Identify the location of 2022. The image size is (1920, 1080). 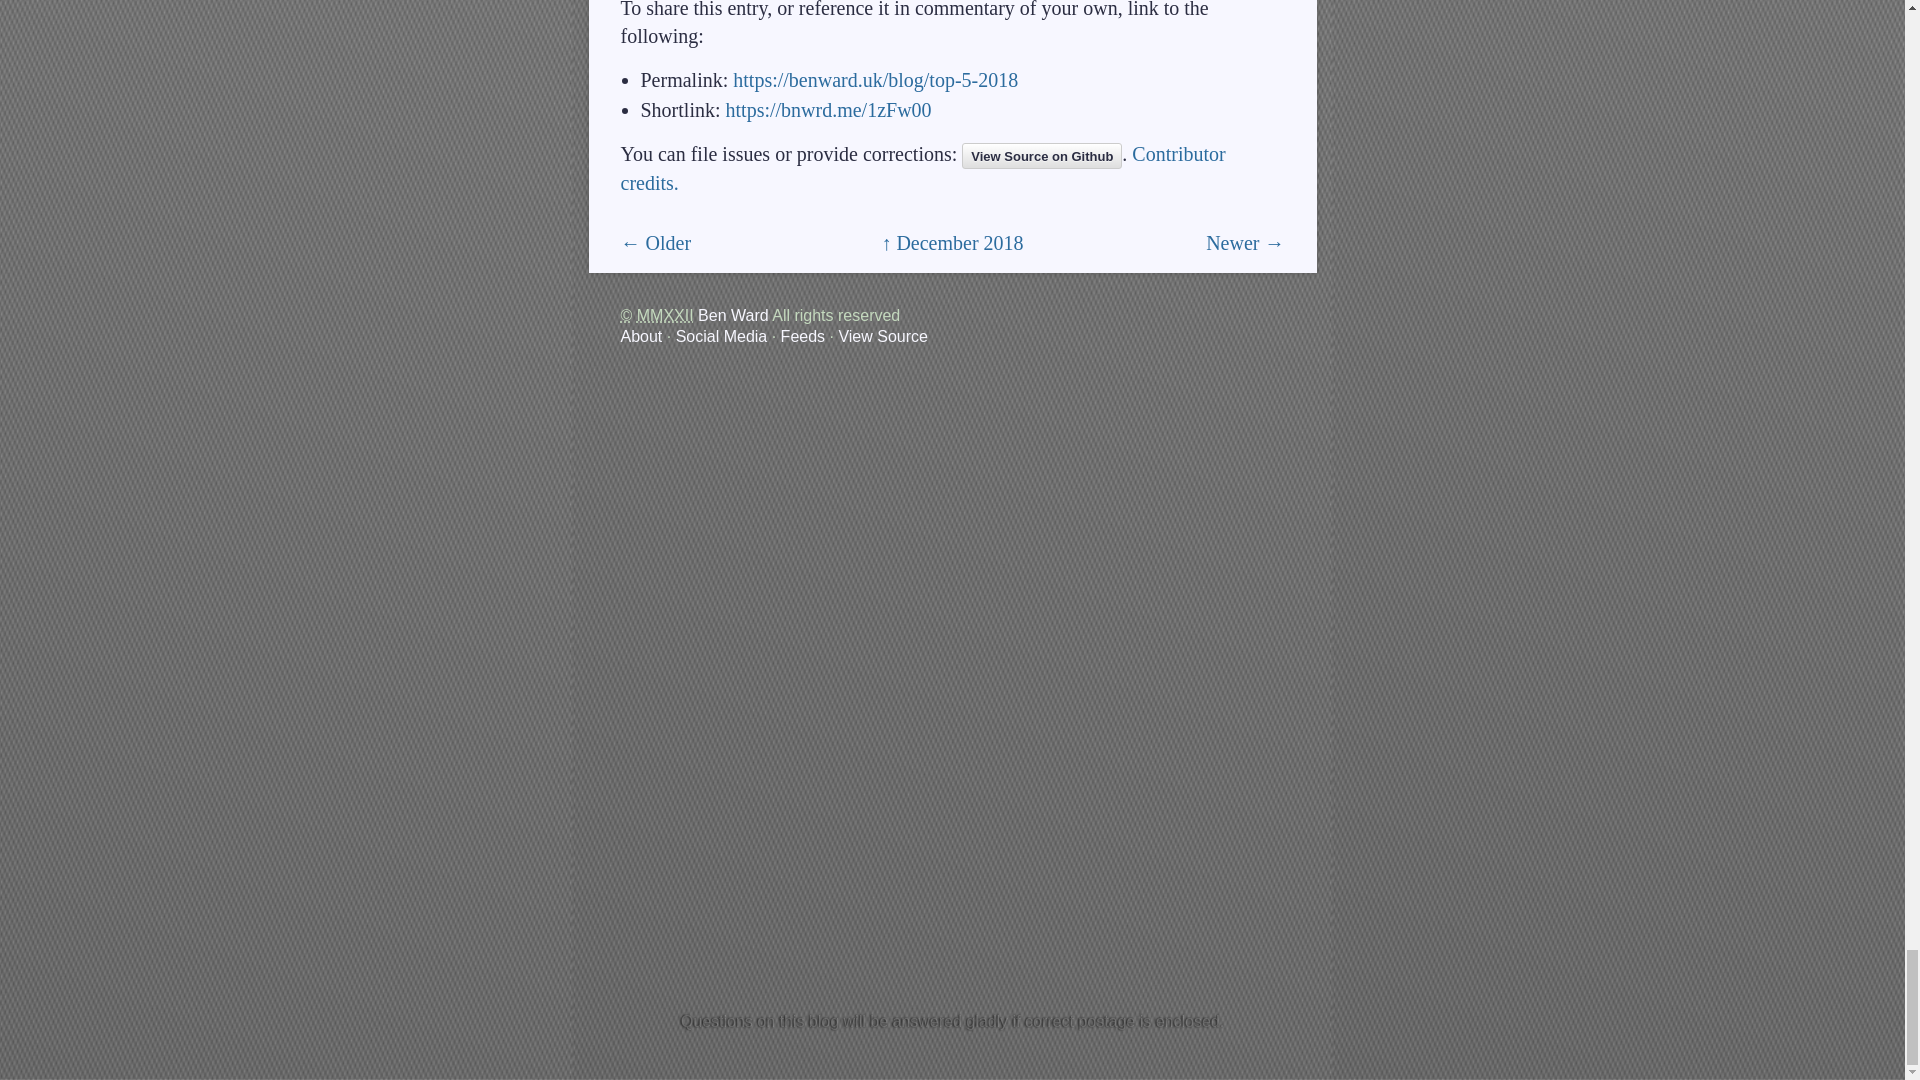
(665, 315).